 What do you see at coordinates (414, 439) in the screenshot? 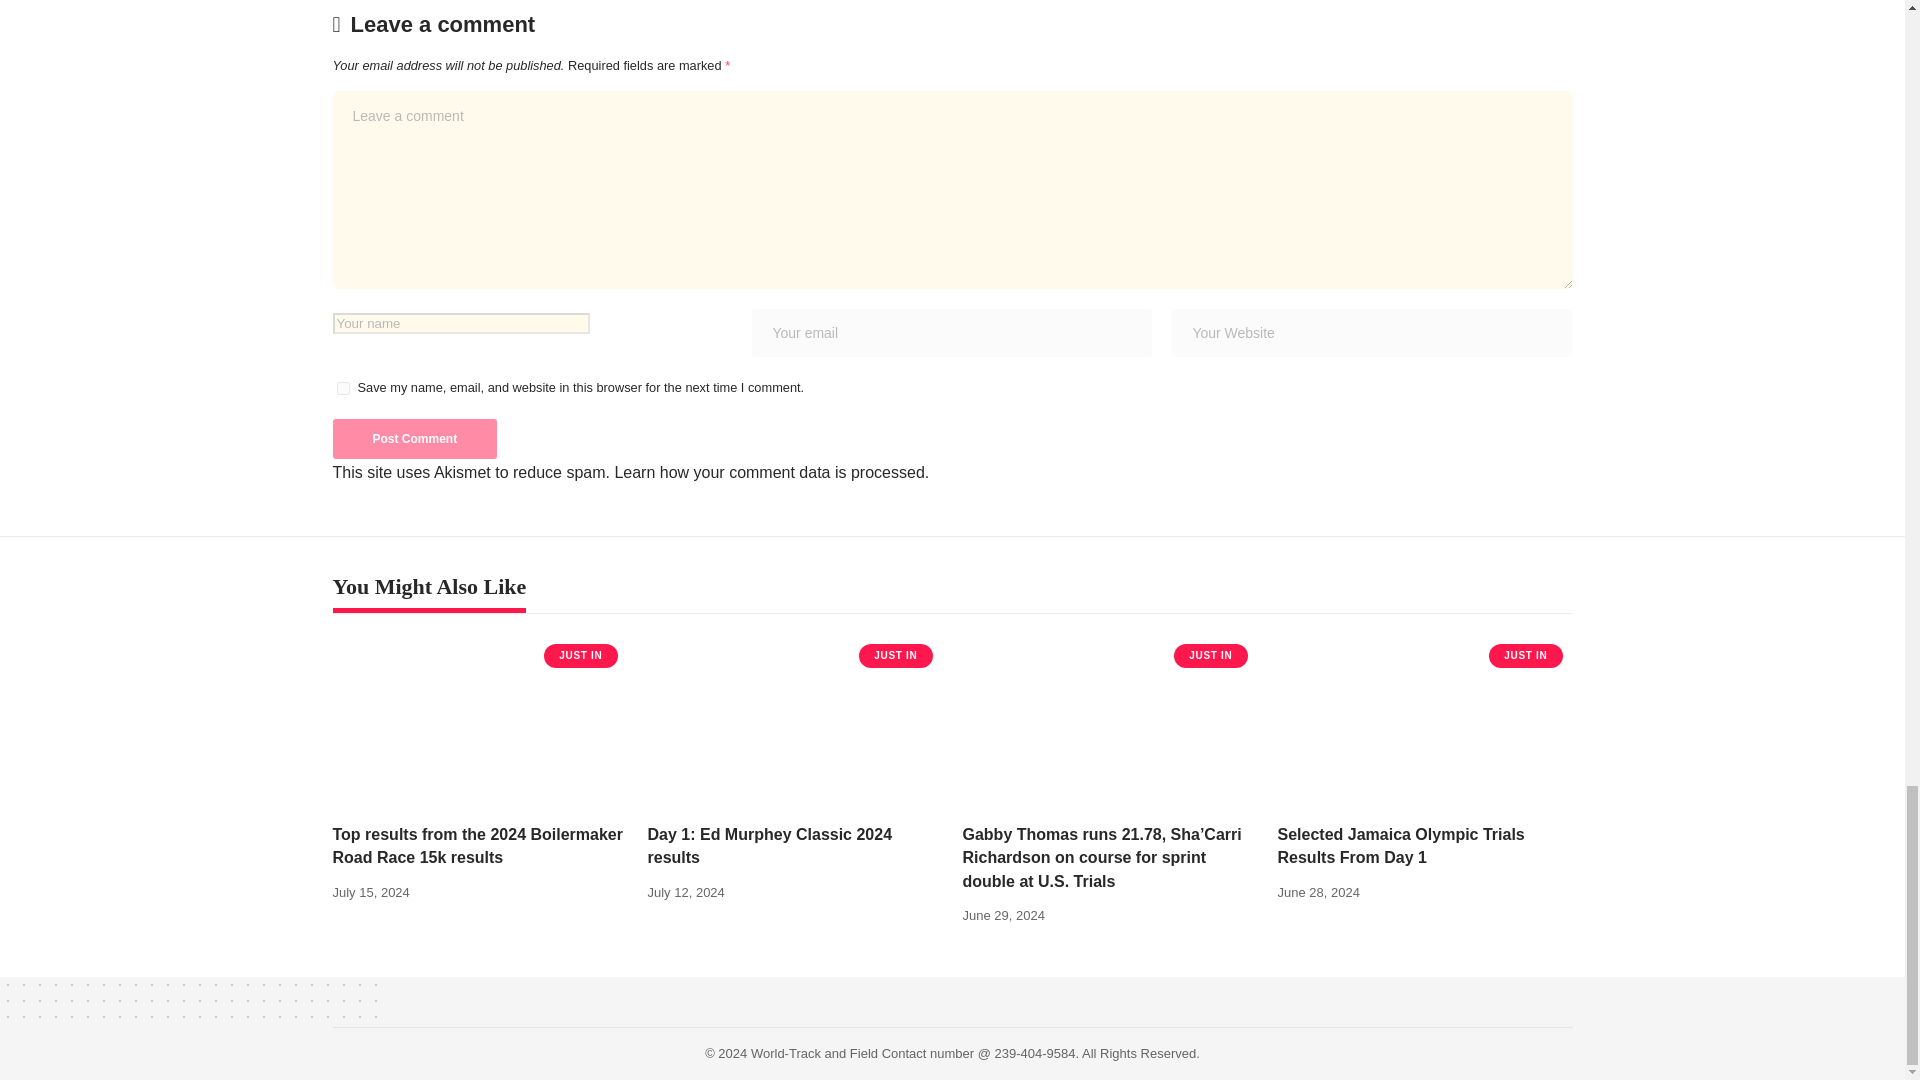
I see `Post Comment` at bounding box center [414, 439].